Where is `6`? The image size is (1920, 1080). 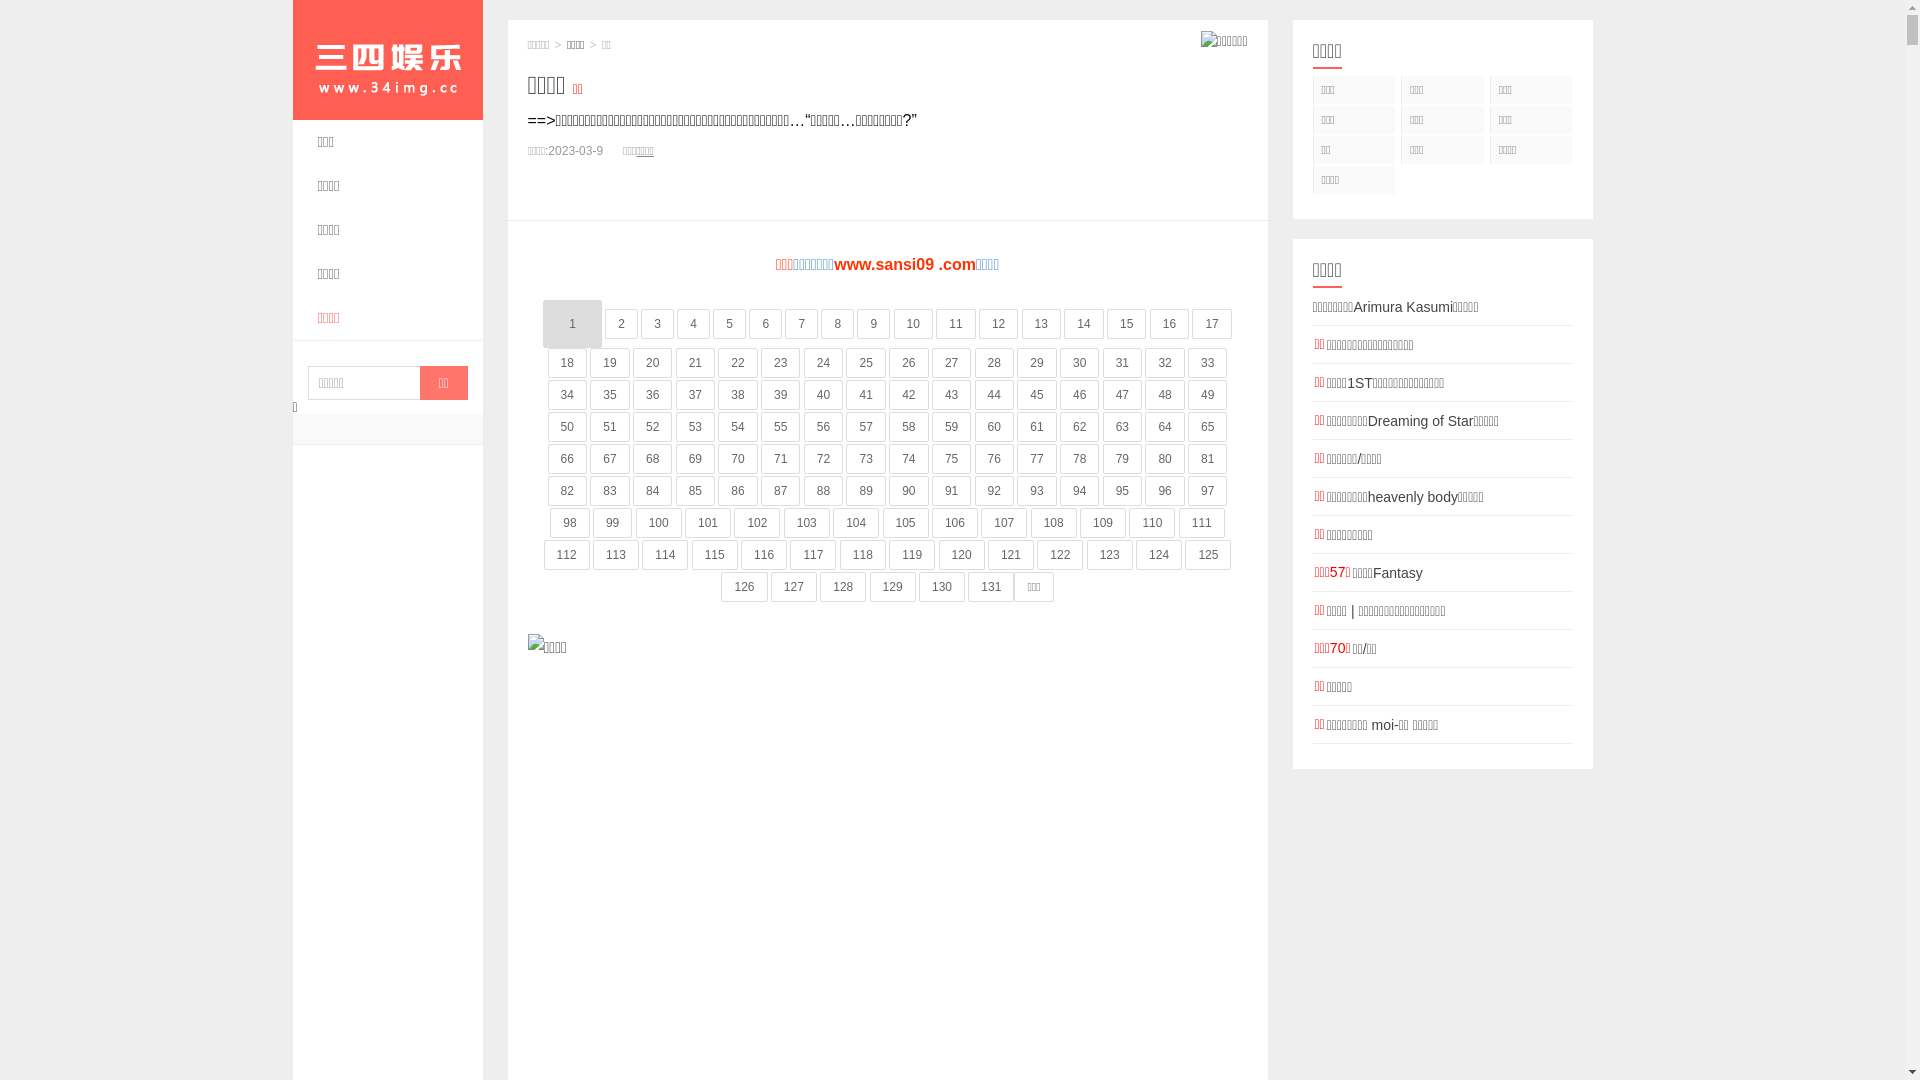 6 is located at coordinates (766, 324).